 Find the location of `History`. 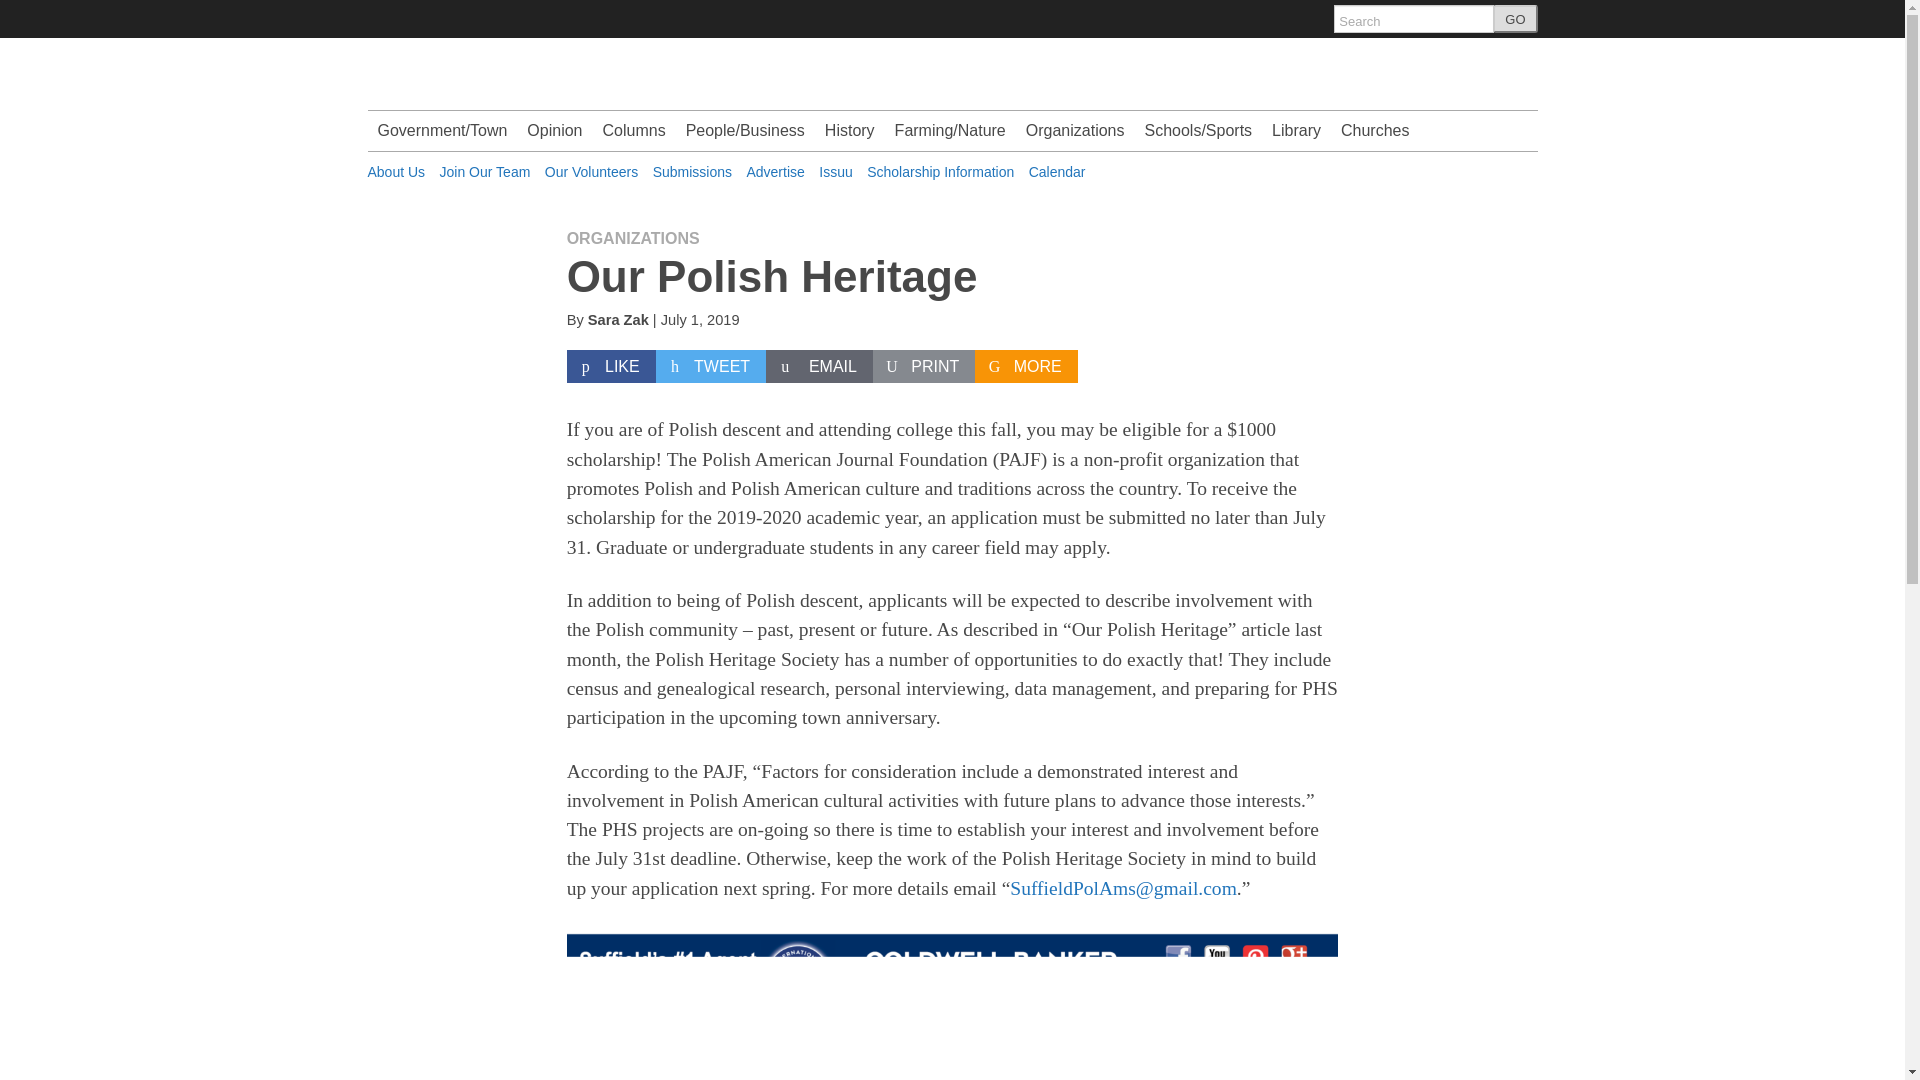

History is located at coordinates (850, 131).